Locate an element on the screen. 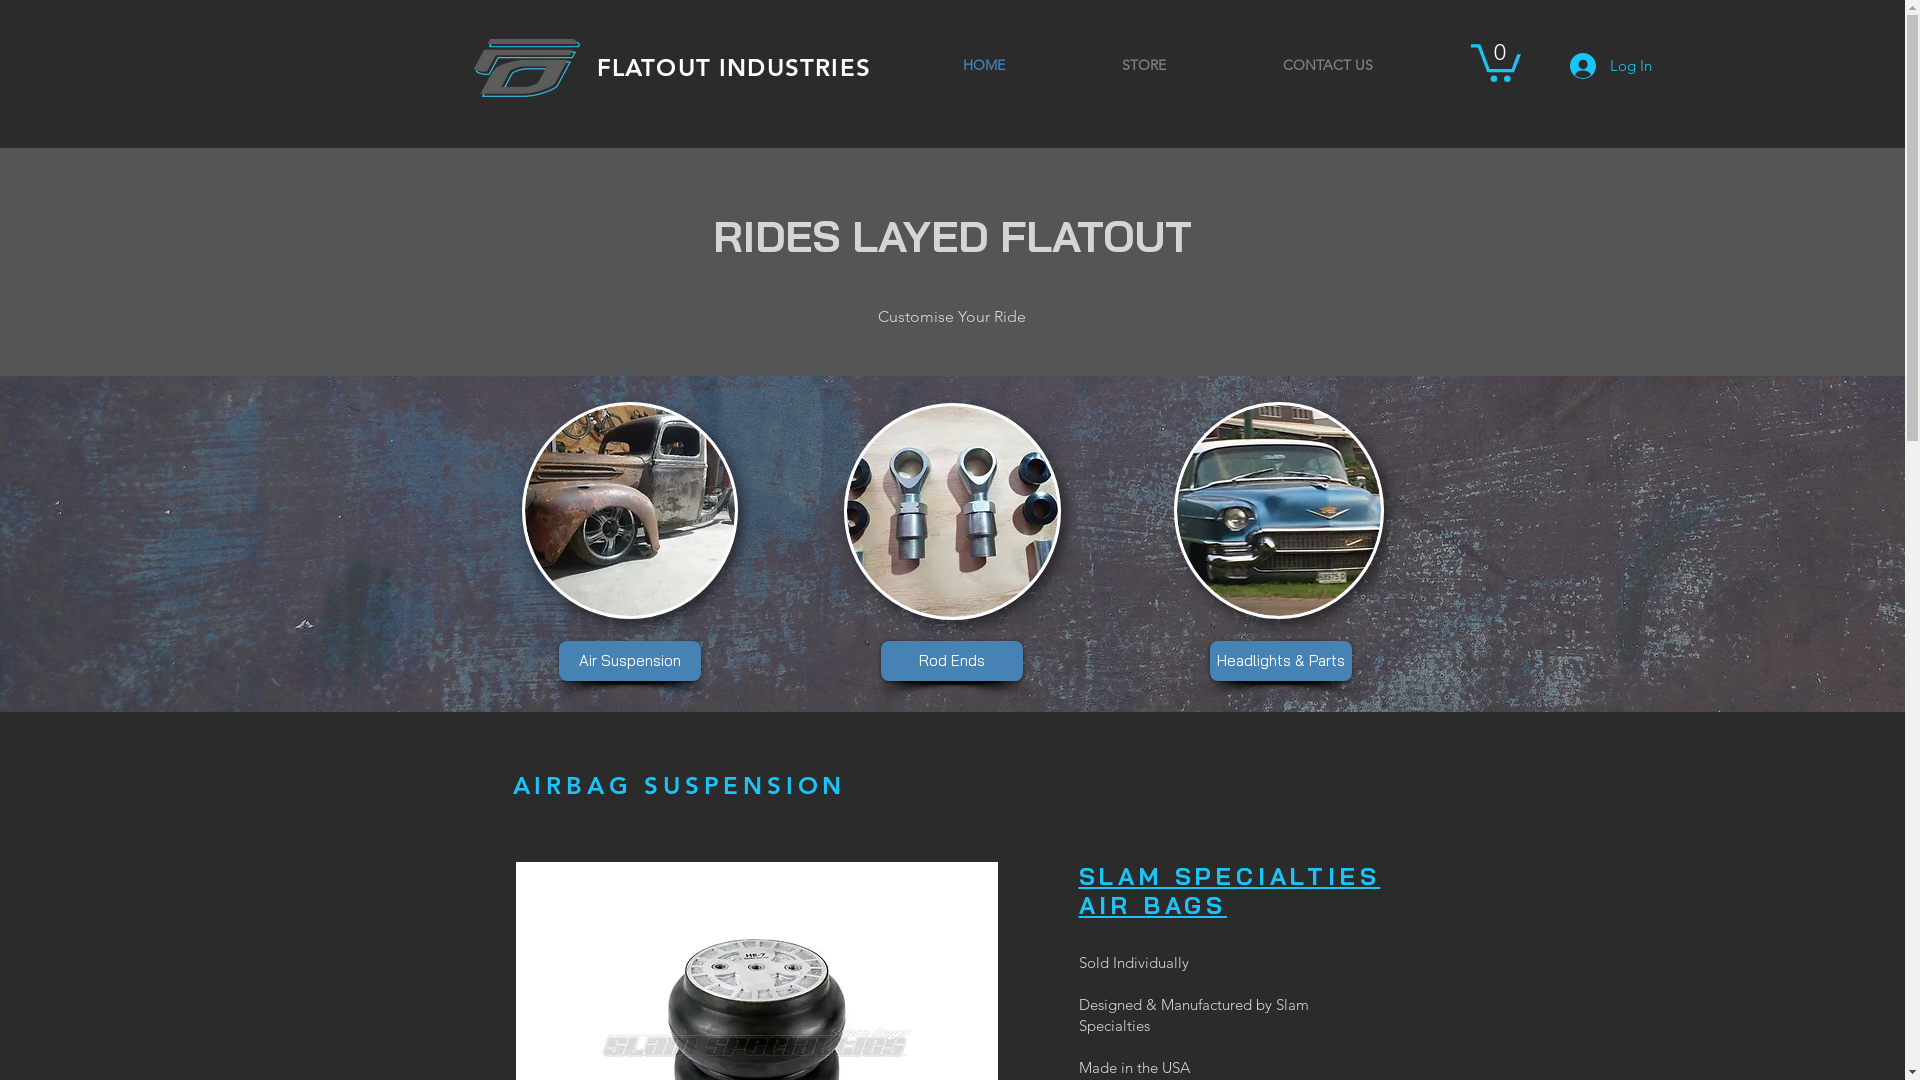  guy2.jpg is located at coordinates (630, 510).